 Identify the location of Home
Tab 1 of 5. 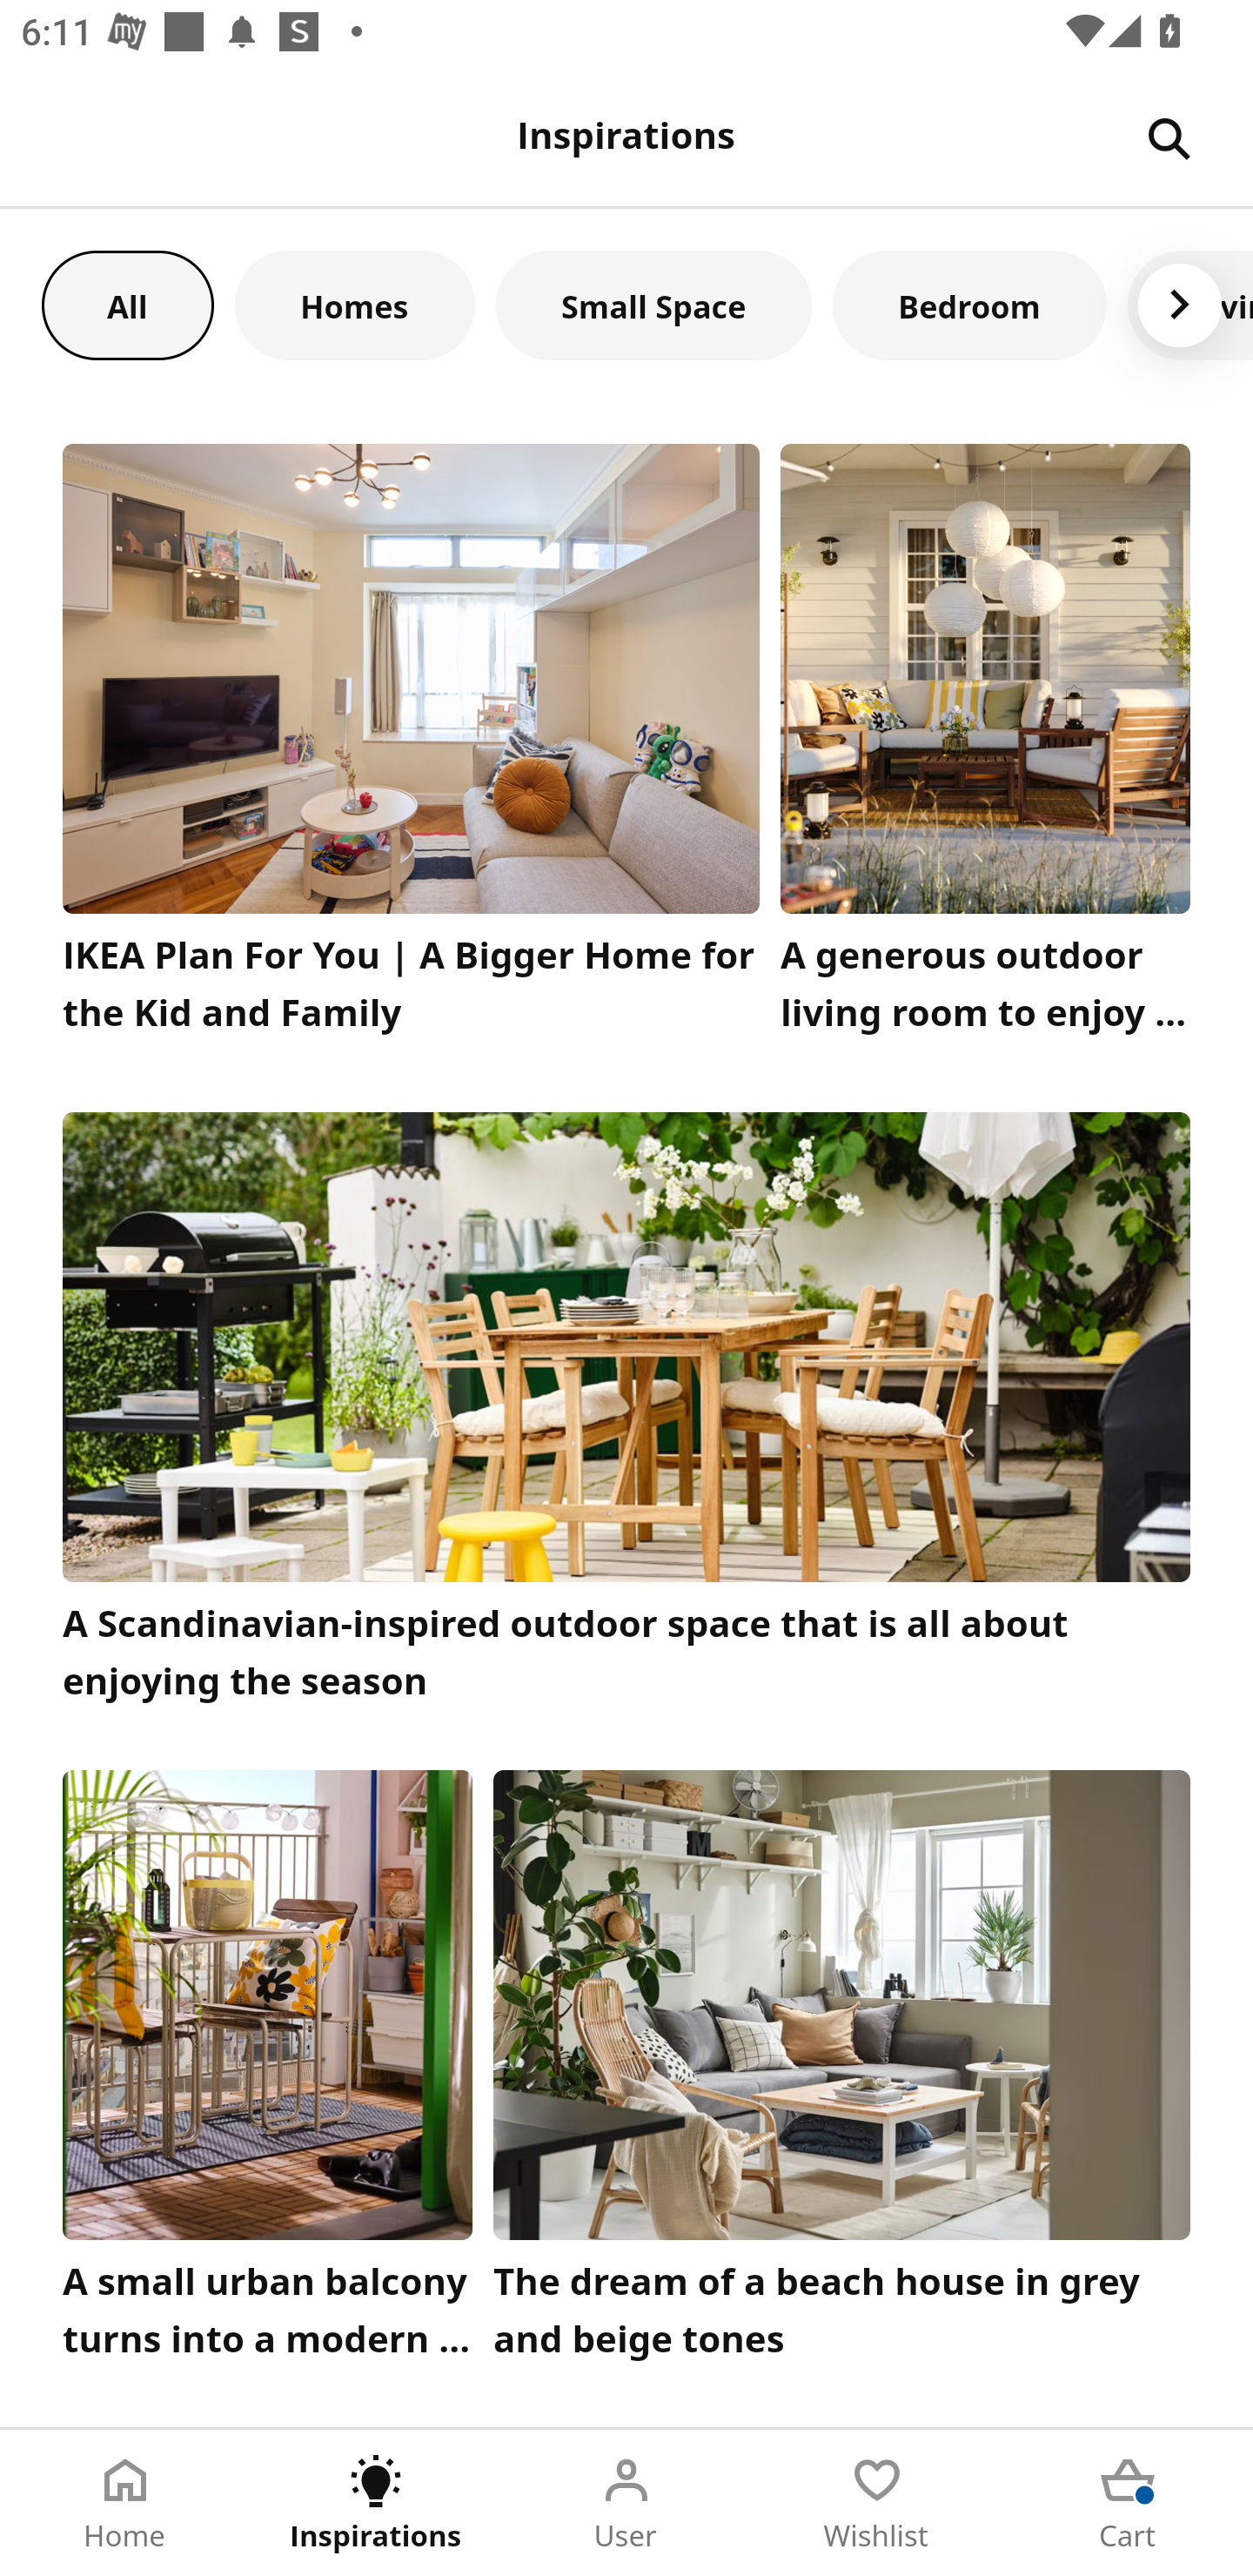
(125, 2503).